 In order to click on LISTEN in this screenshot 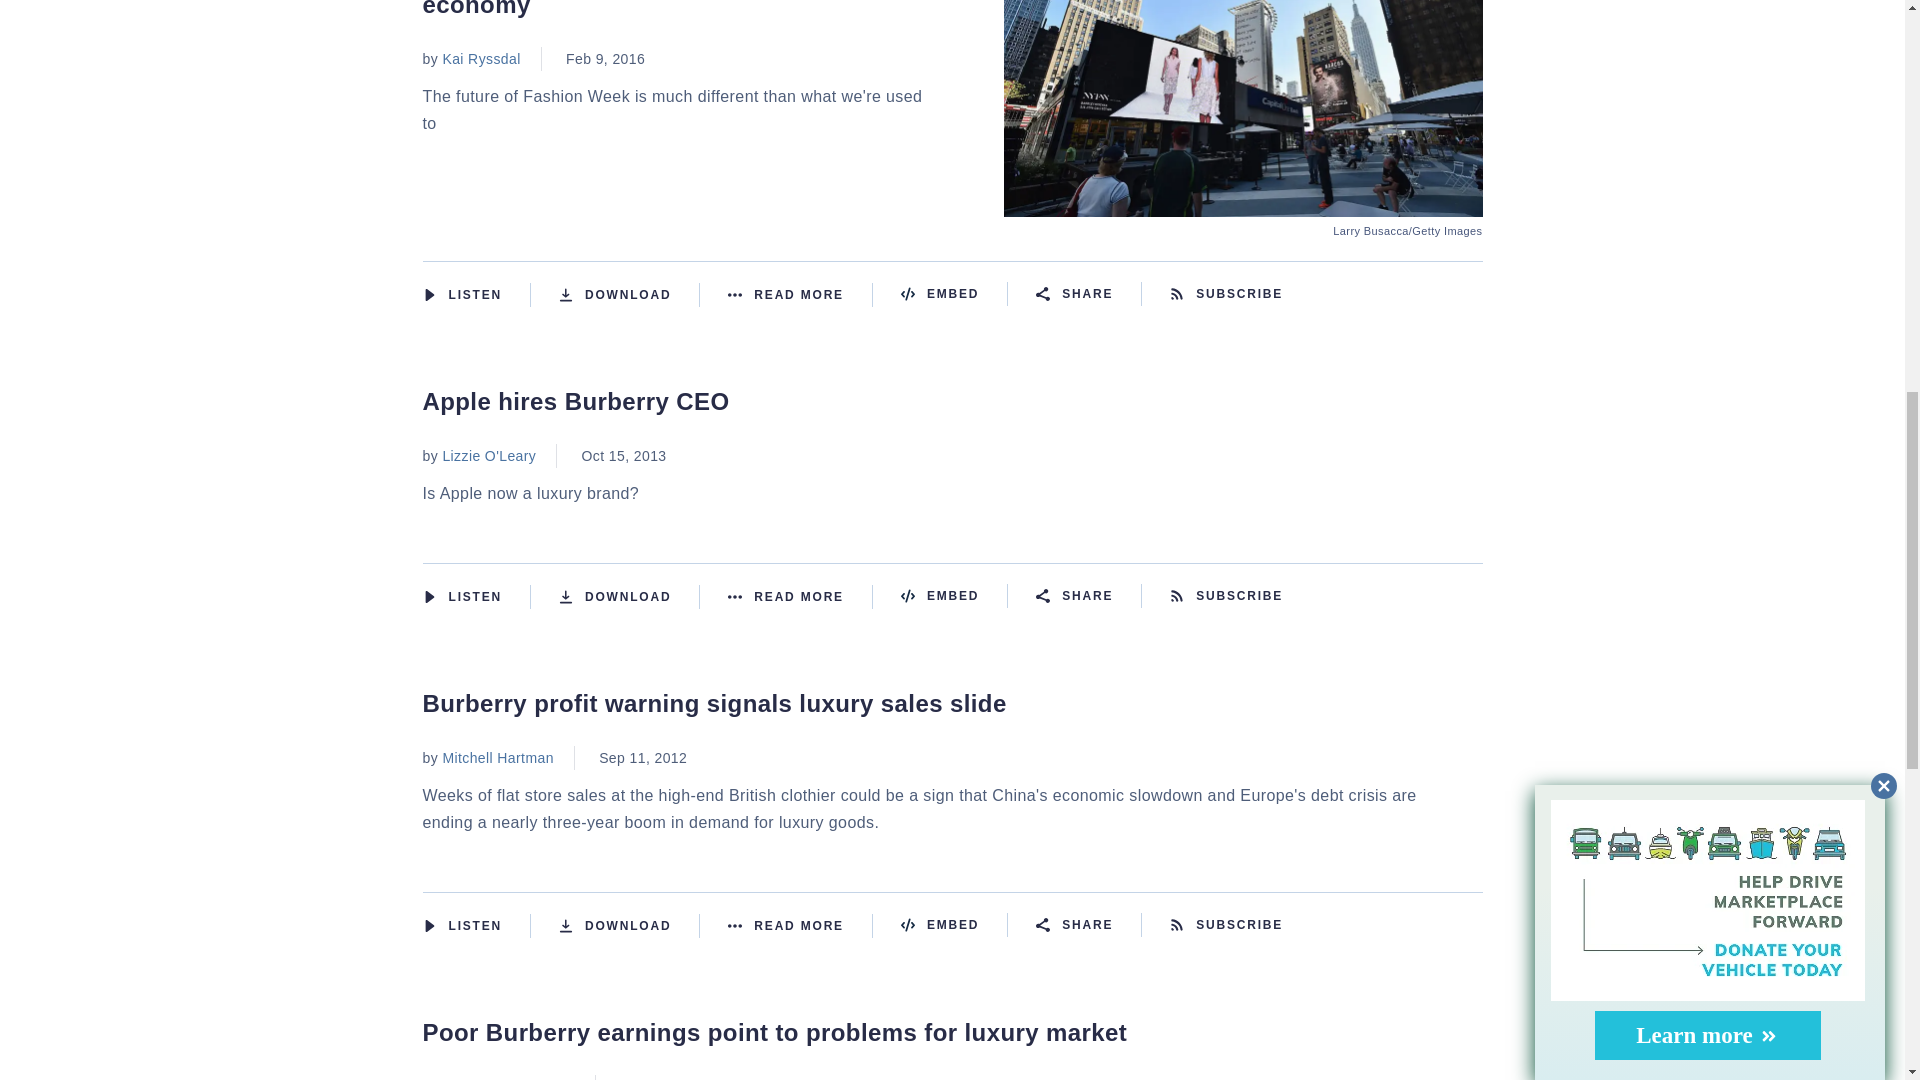, I will do `click(428, 295)`.